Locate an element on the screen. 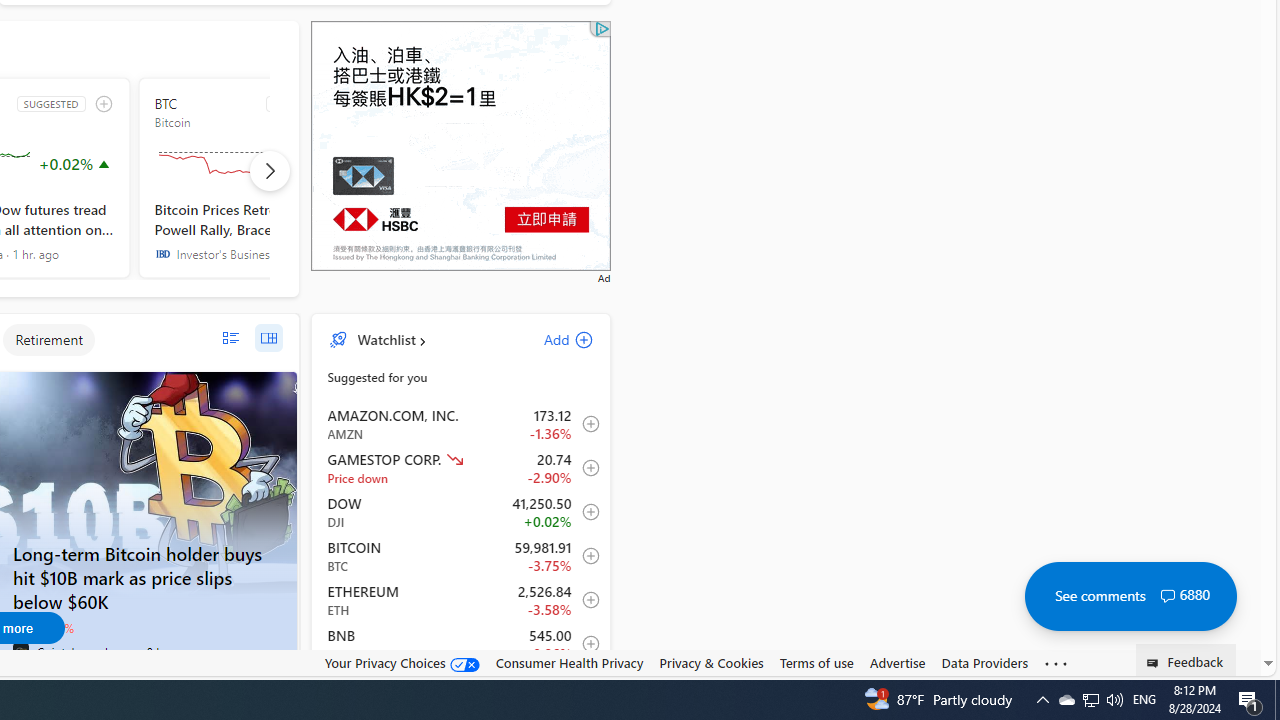  Data Providers is located at coordinates (984, 662).